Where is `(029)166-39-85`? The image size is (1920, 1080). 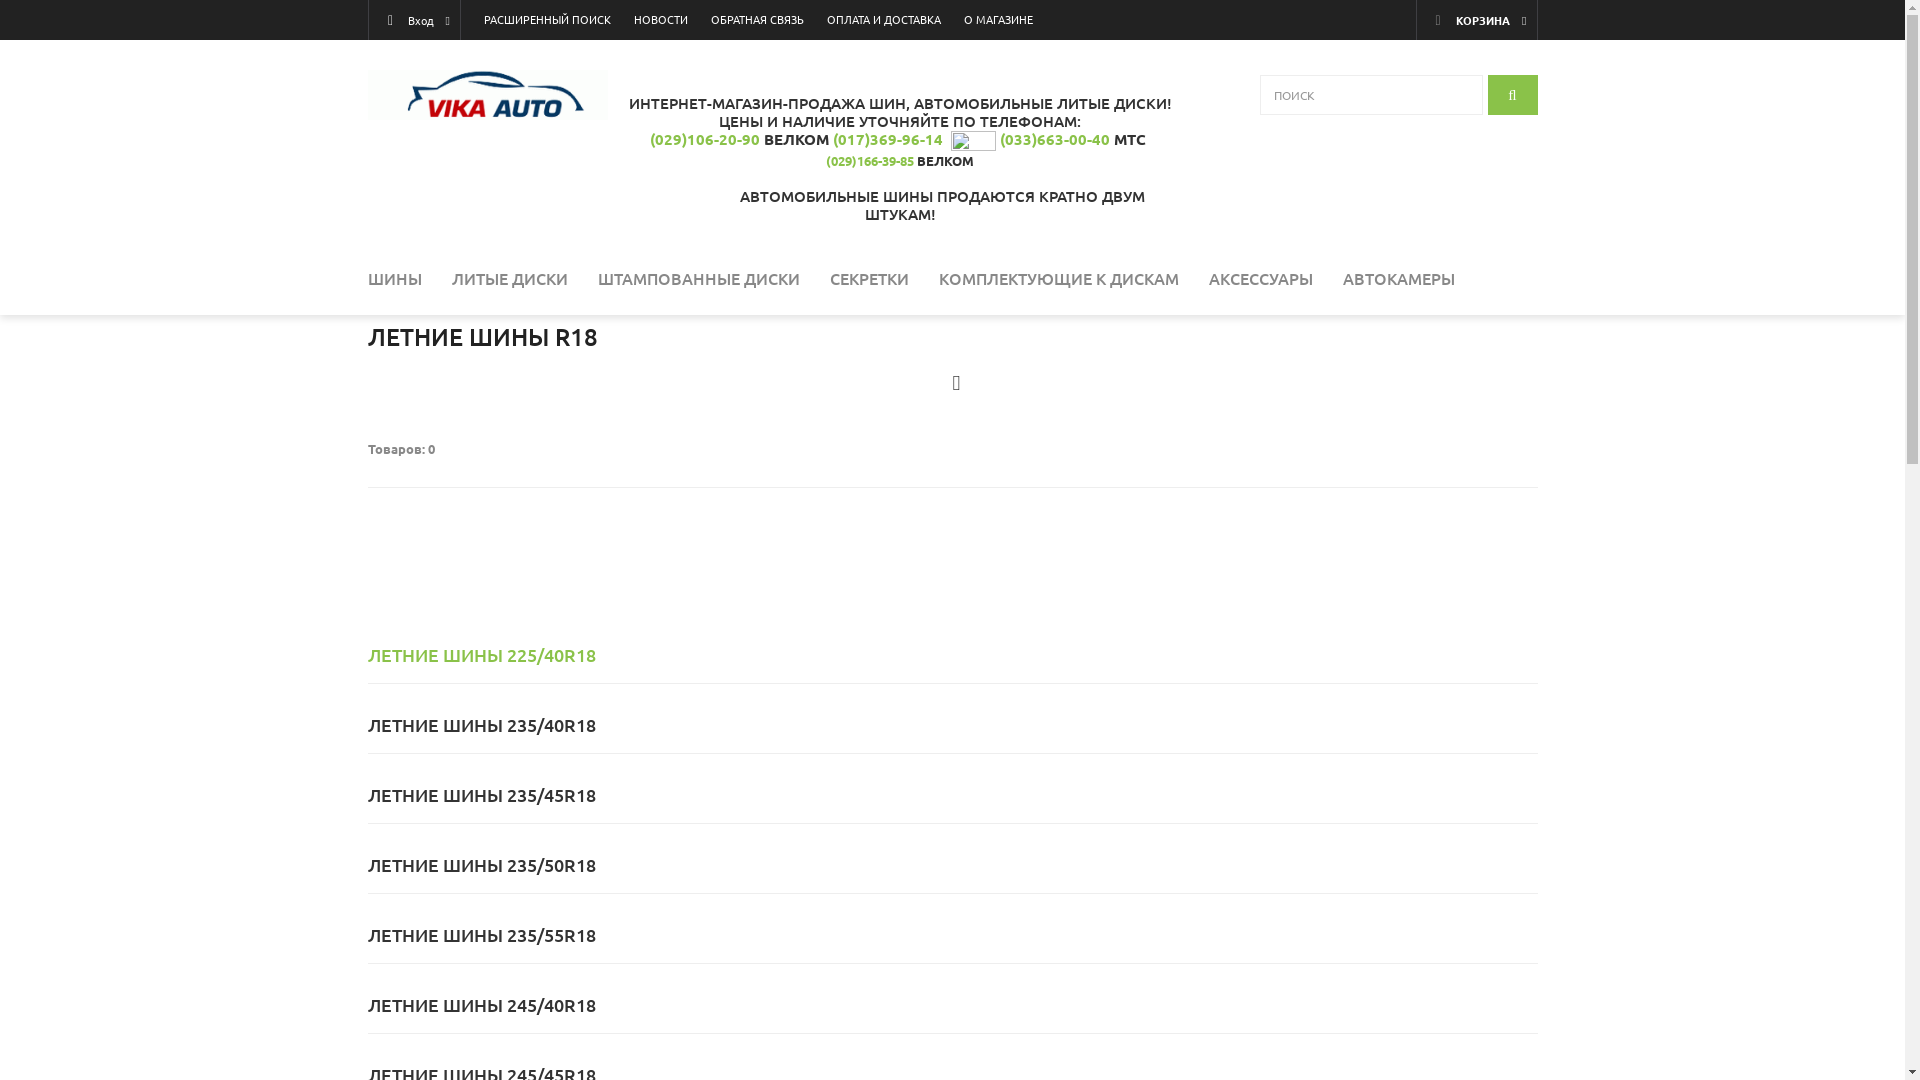 (029)166-39-85 is located at coordinates (870, 160).